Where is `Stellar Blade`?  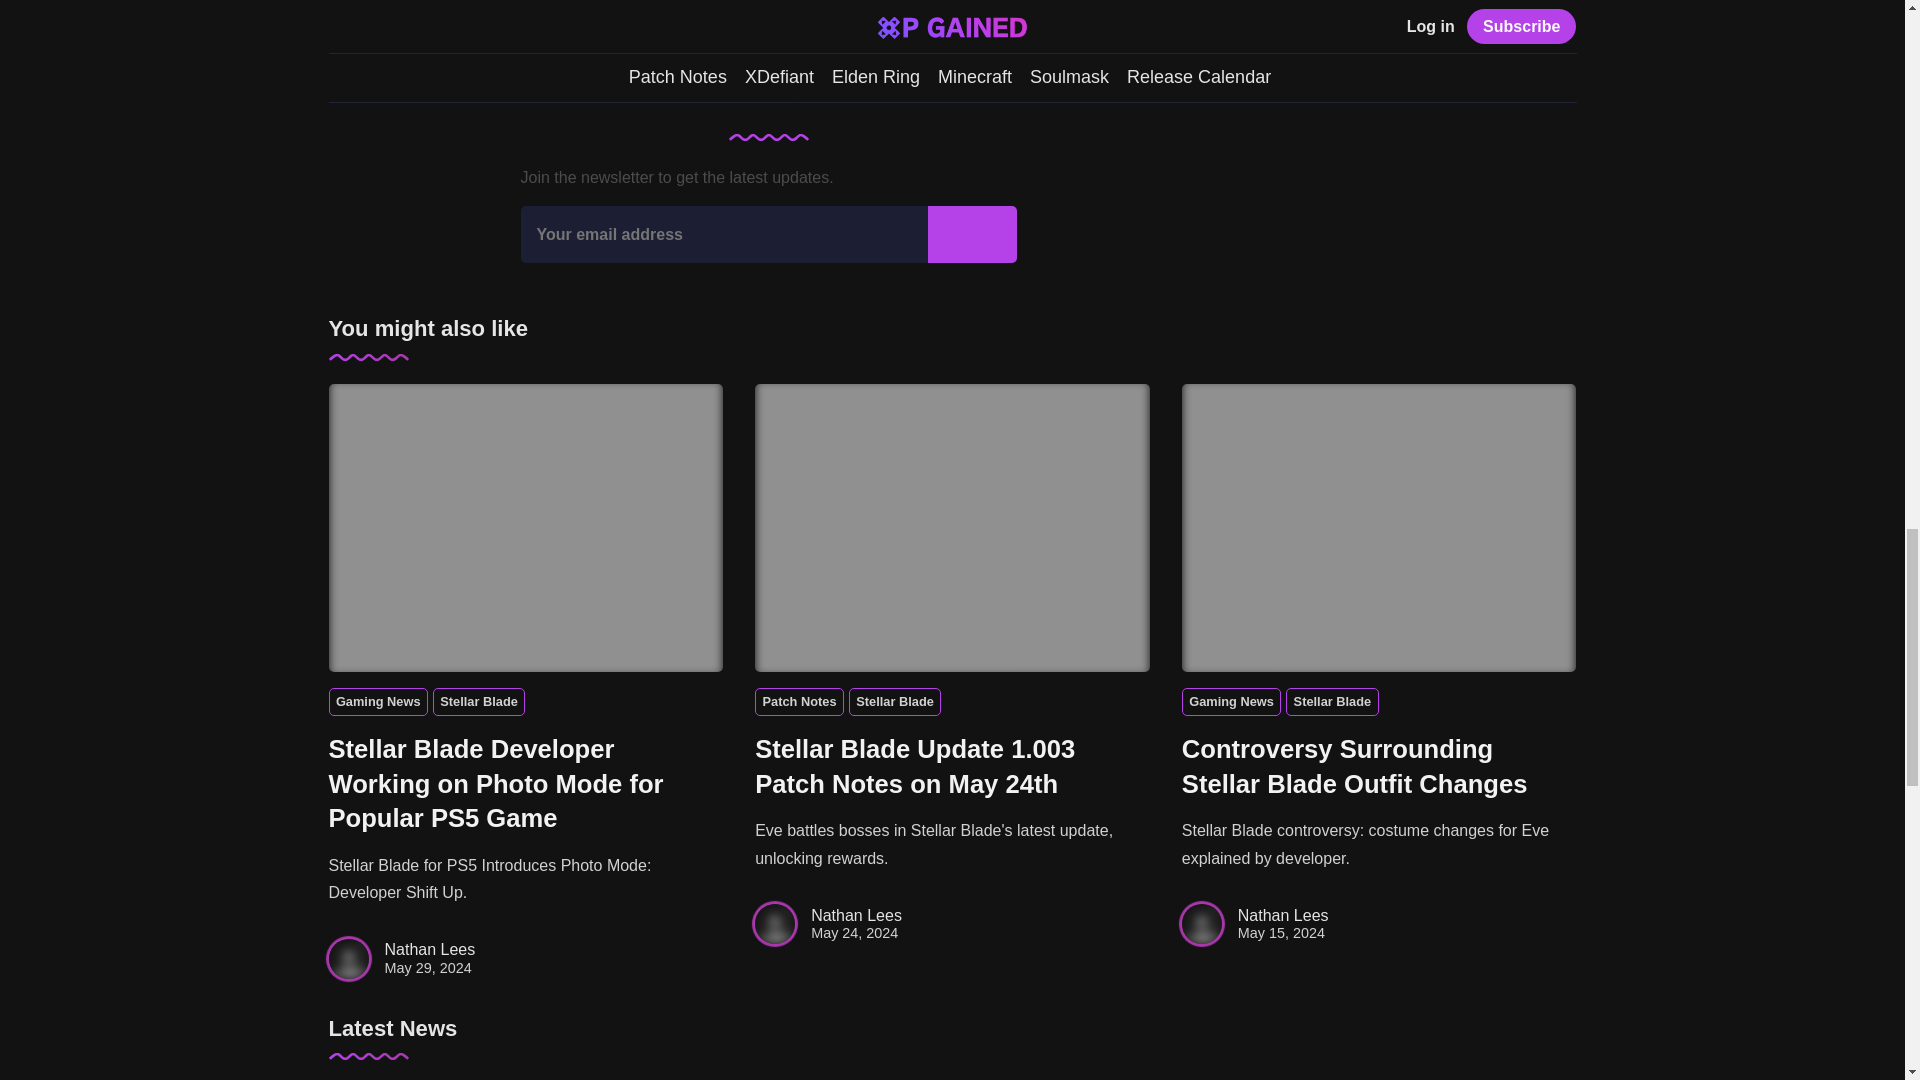
Stellar Blade is located at coordinates (478, 702).